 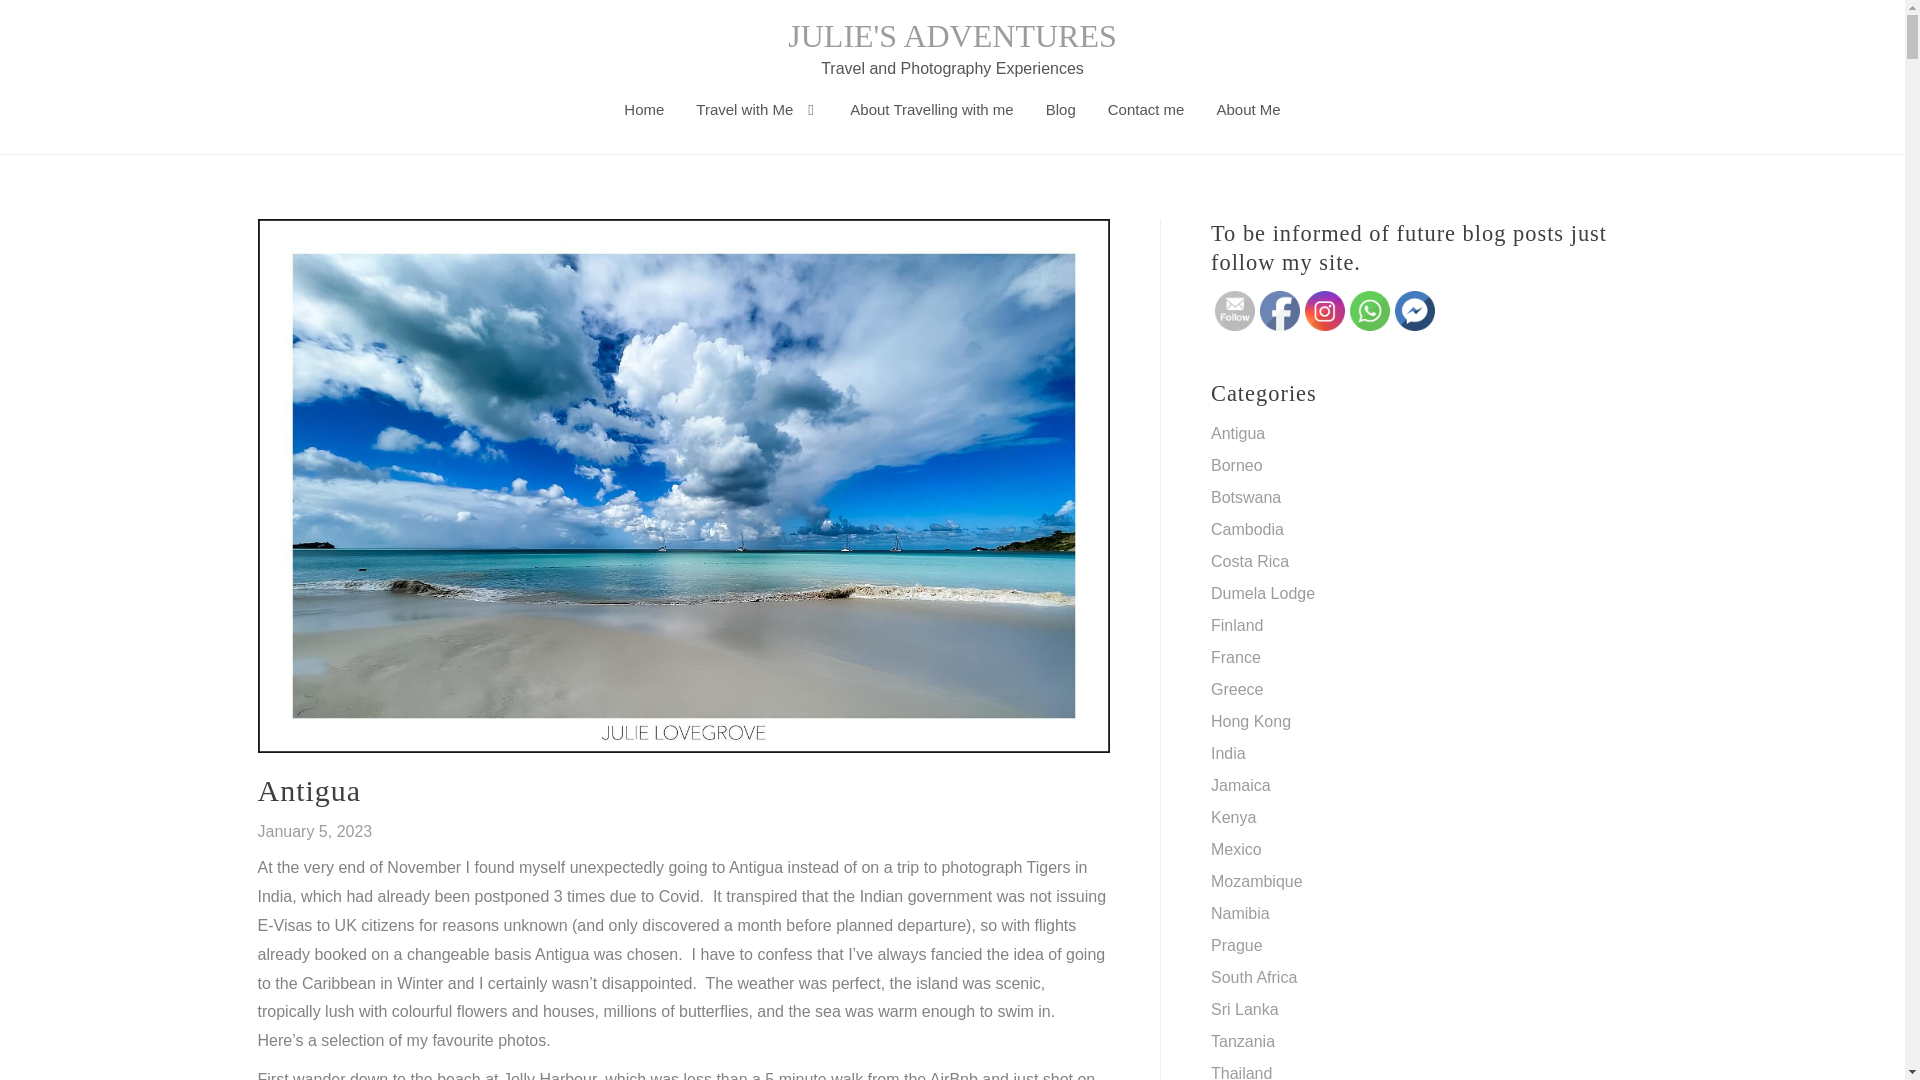 What do you see at coordinates (1248, 110) in the screenshot?
I see `About Me` at bounding box center [1248, 110].